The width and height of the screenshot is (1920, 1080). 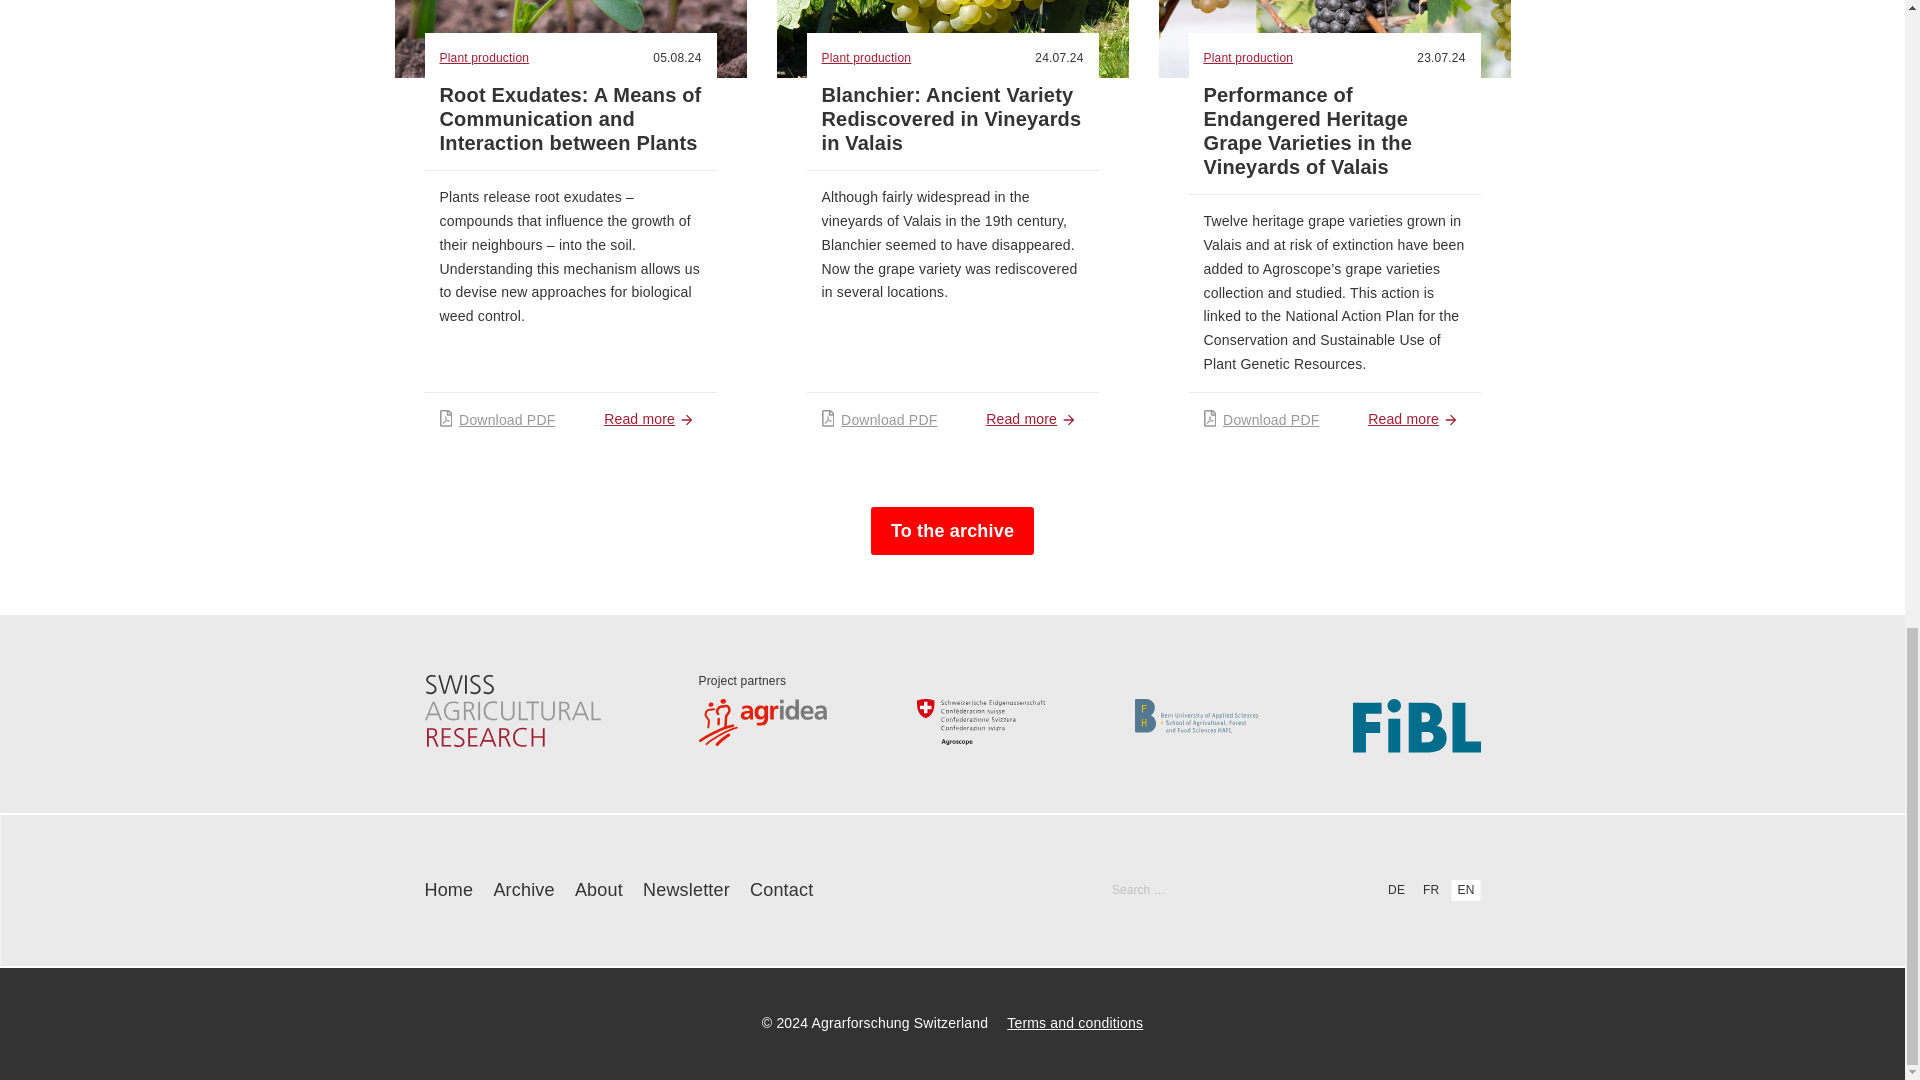 I want to click on Plant production, so click(x=1268, y=58).